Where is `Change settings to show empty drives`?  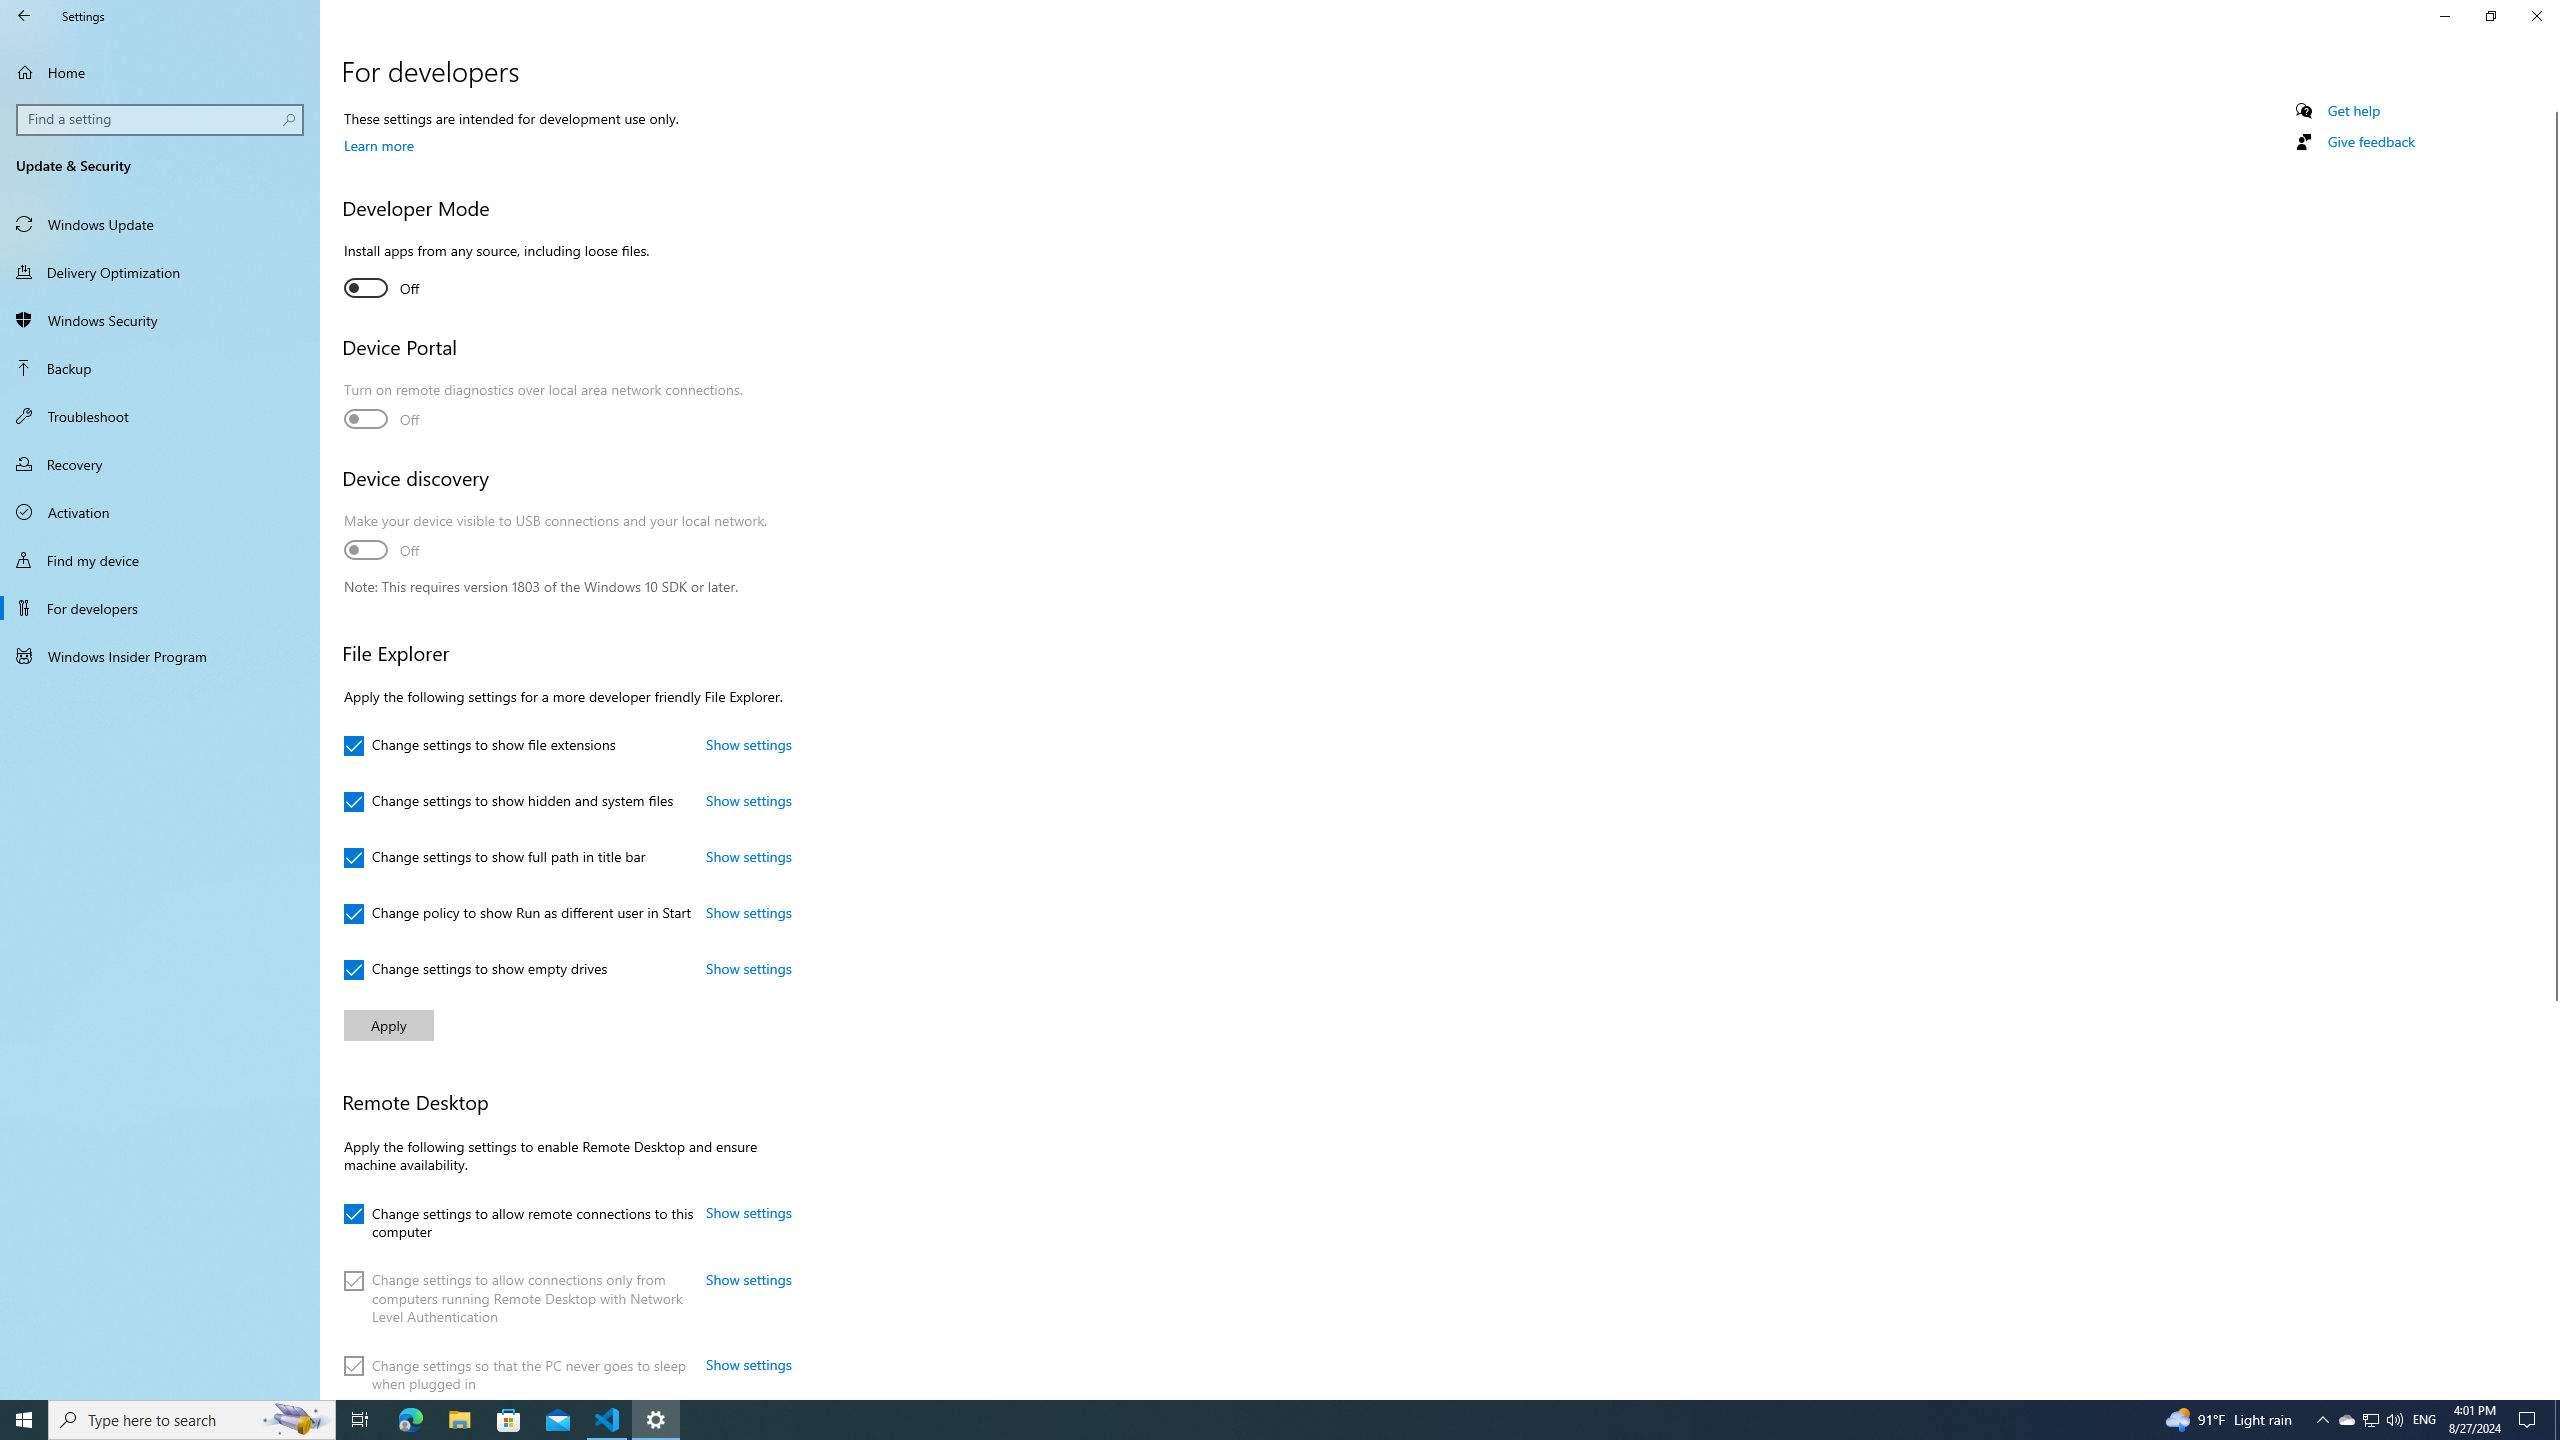
Change settings to show empty drives is located at coordinates (476, 970).